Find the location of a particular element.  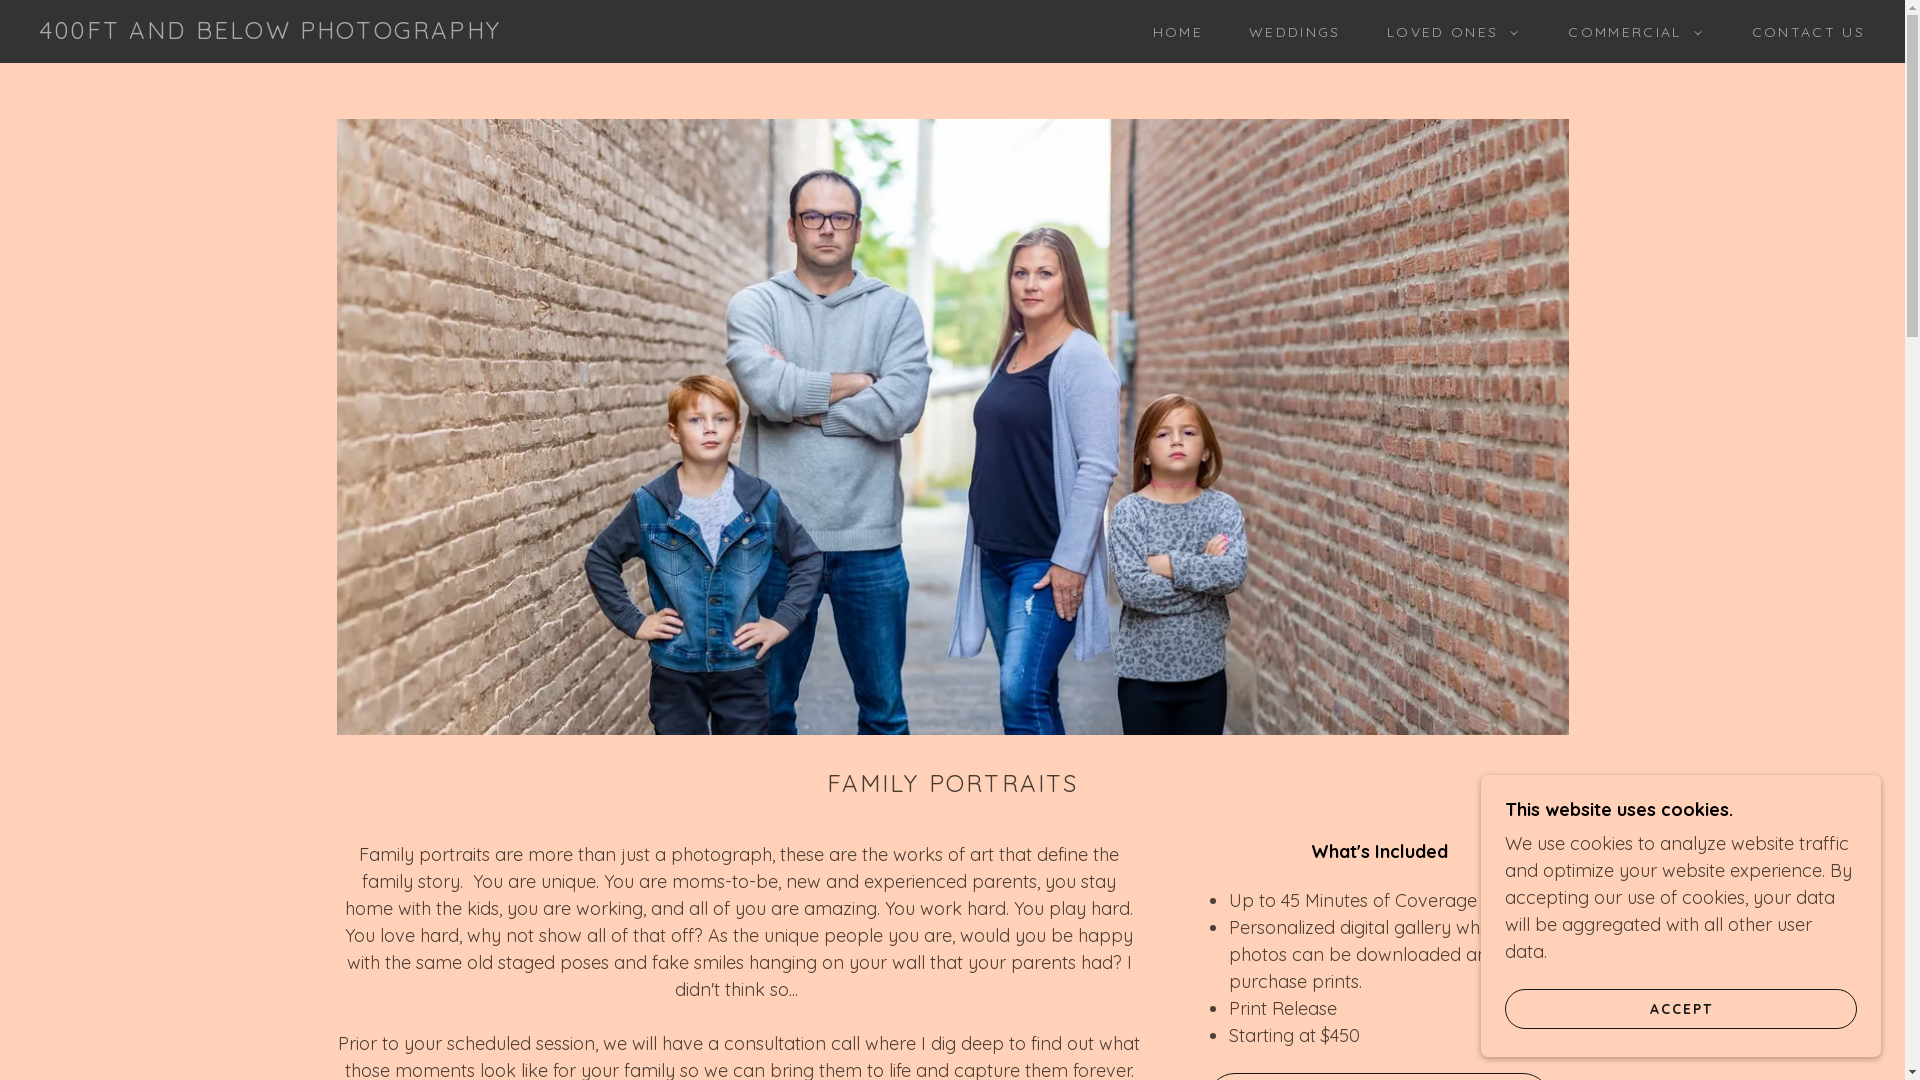

WEDDINGS is located at coordinates (1288, 32).